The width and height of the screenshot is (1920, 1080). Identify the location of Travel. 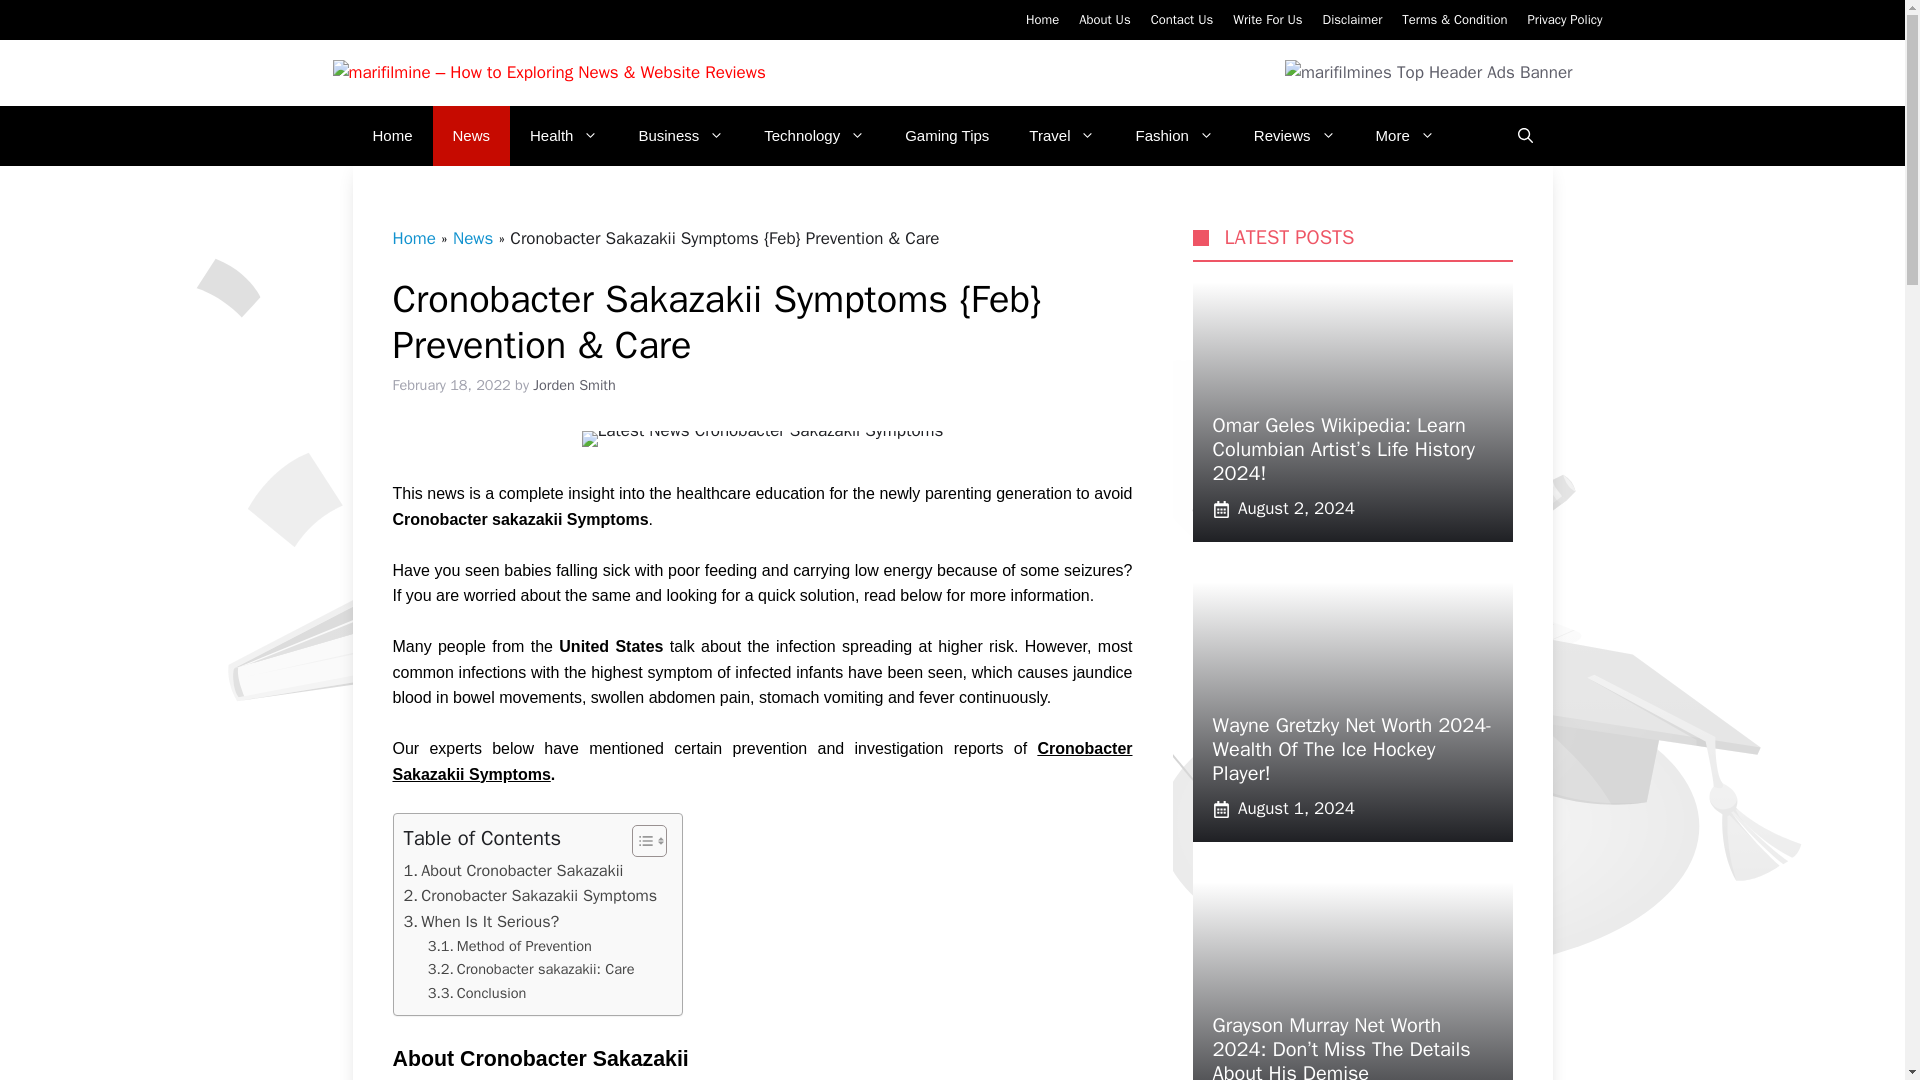
(1062, 136).